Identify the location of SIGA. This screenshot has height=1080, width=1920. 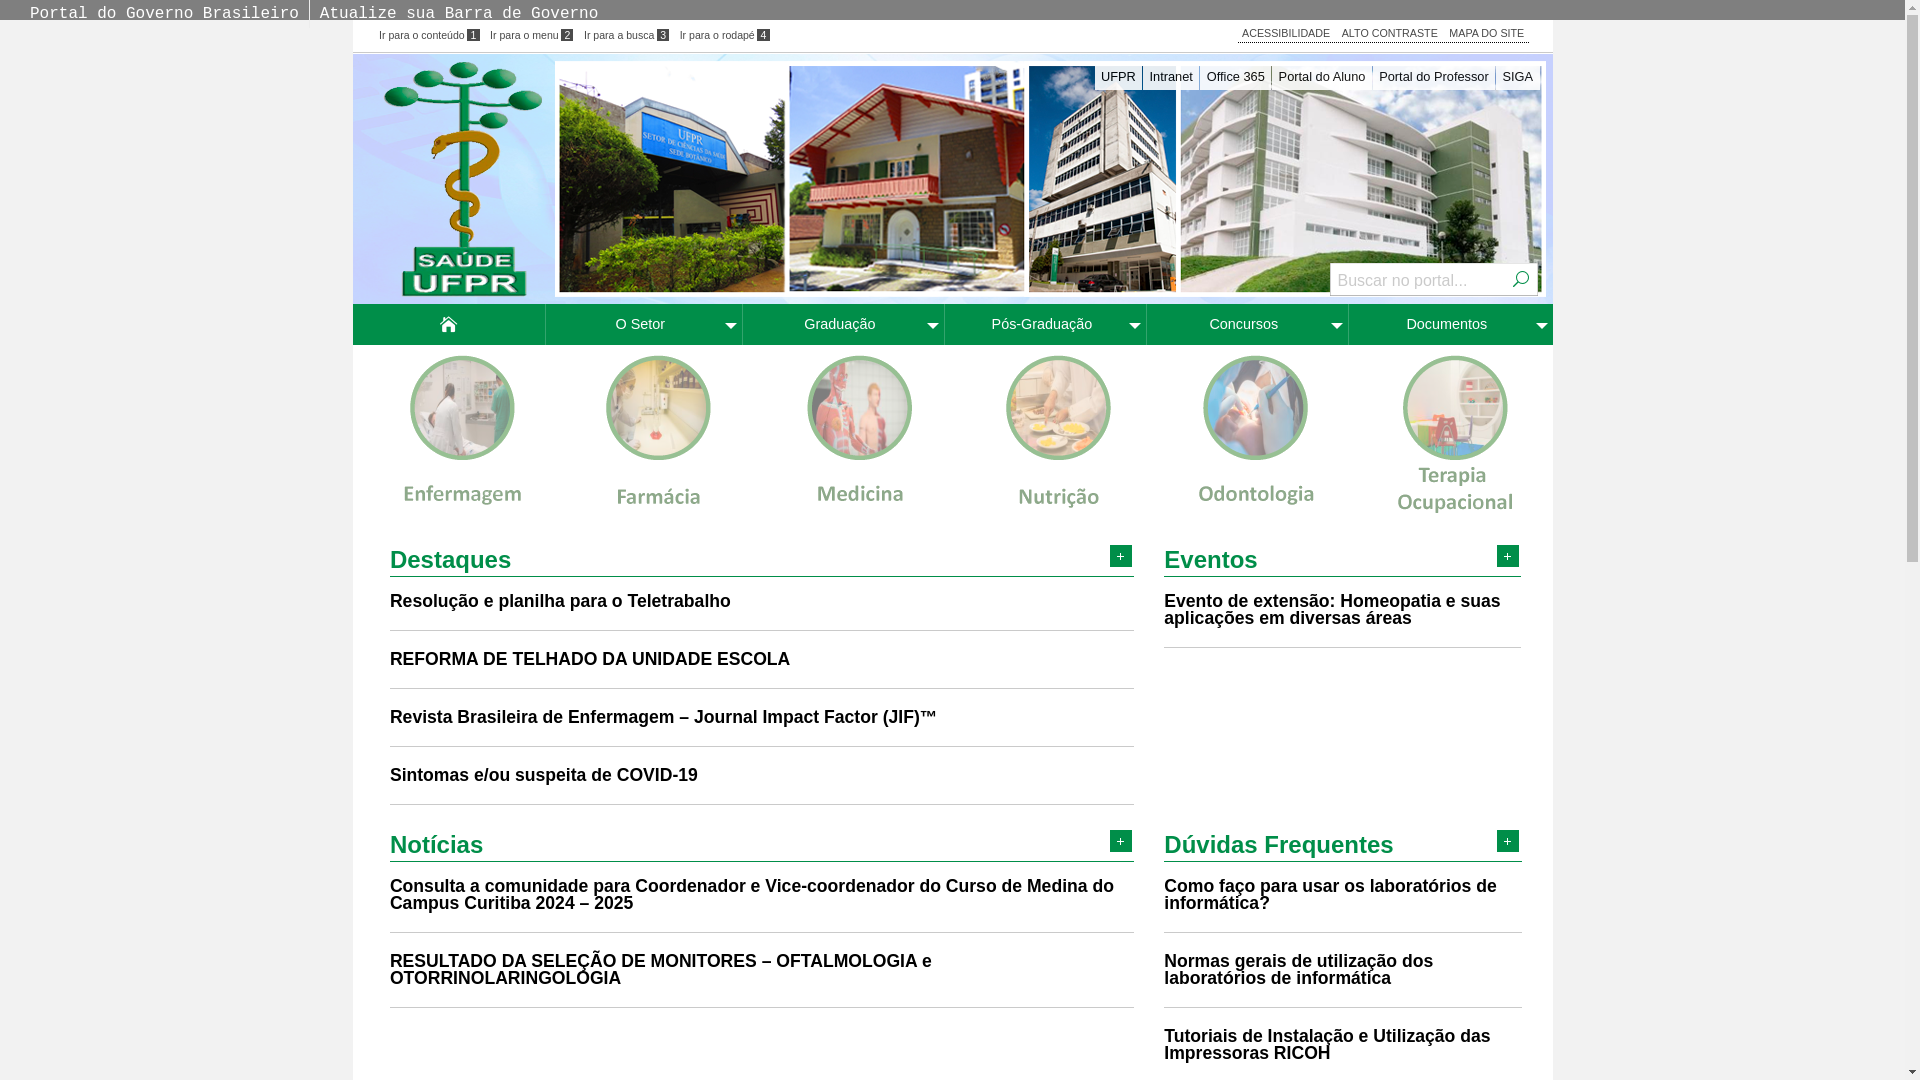
(1518, 77).